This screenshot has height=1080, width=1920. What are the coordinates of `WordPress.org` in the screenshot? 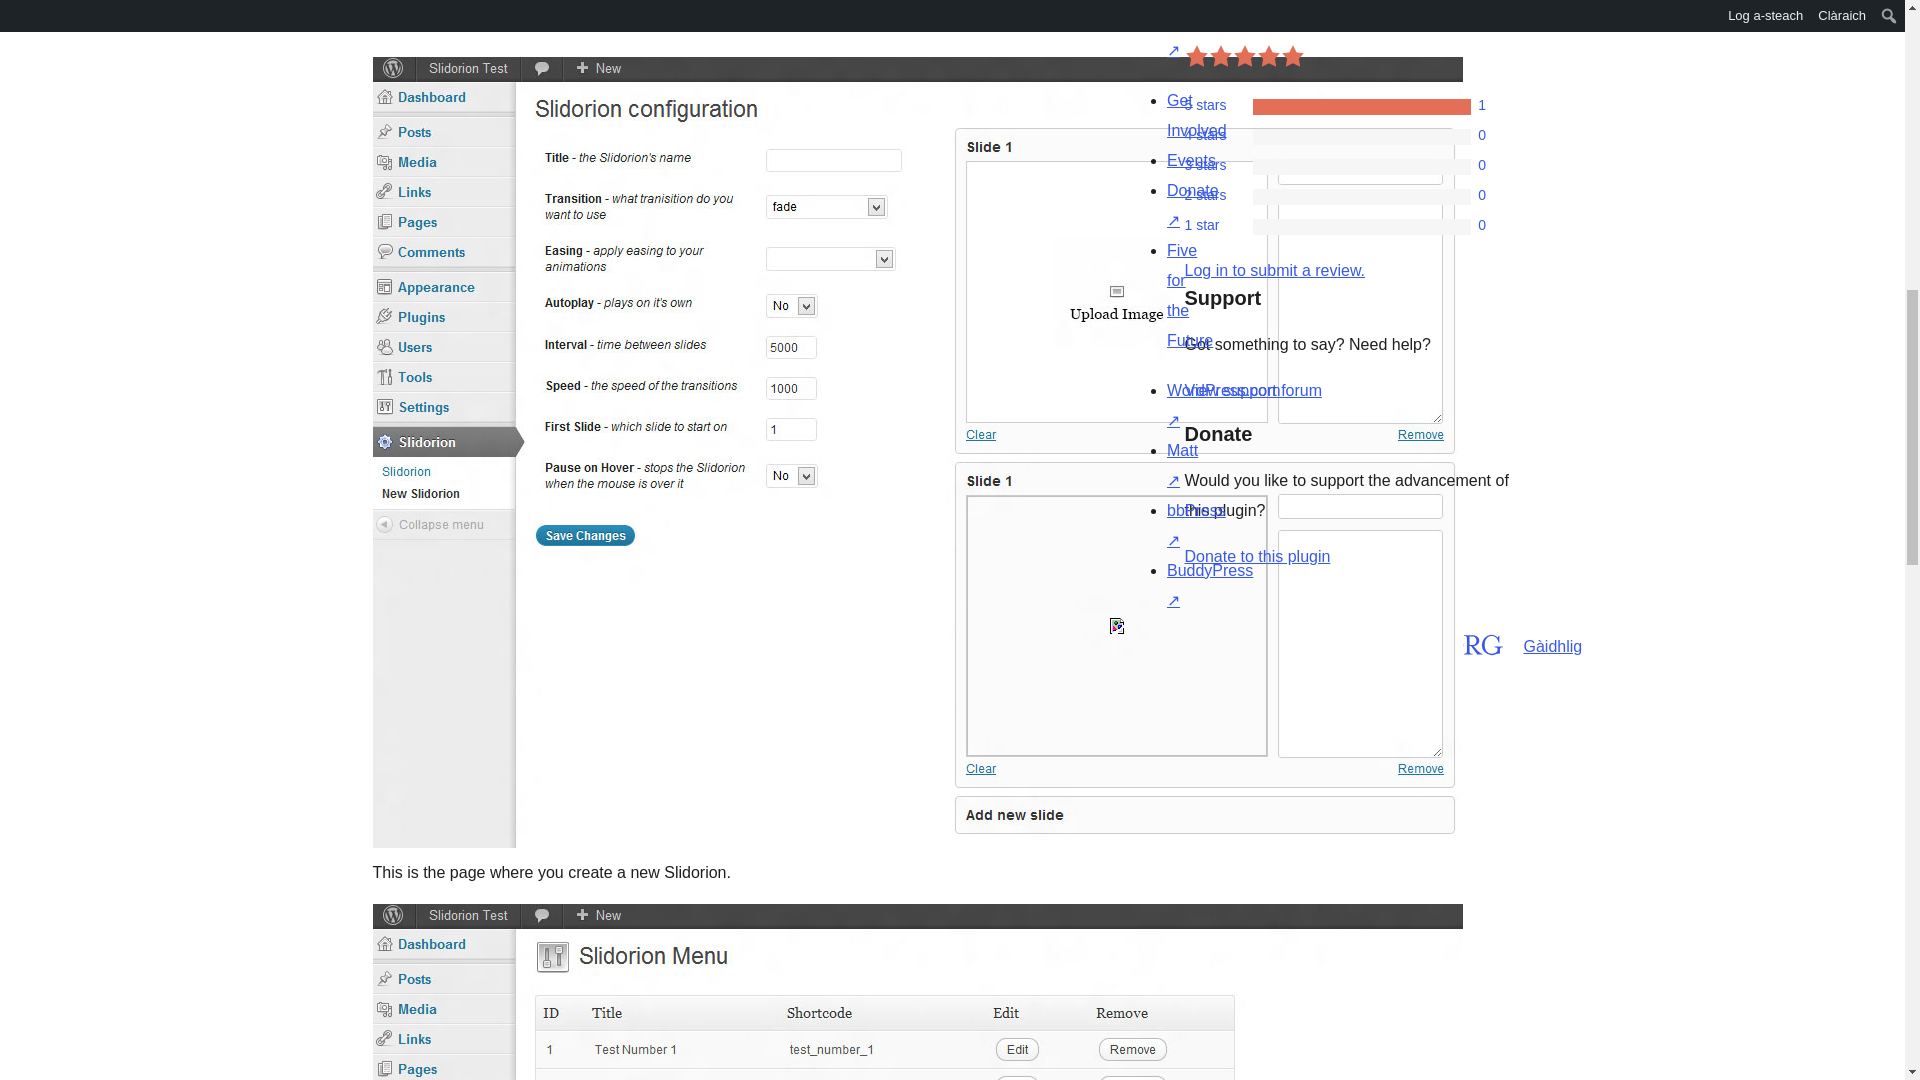 It's located at (1338, 642).